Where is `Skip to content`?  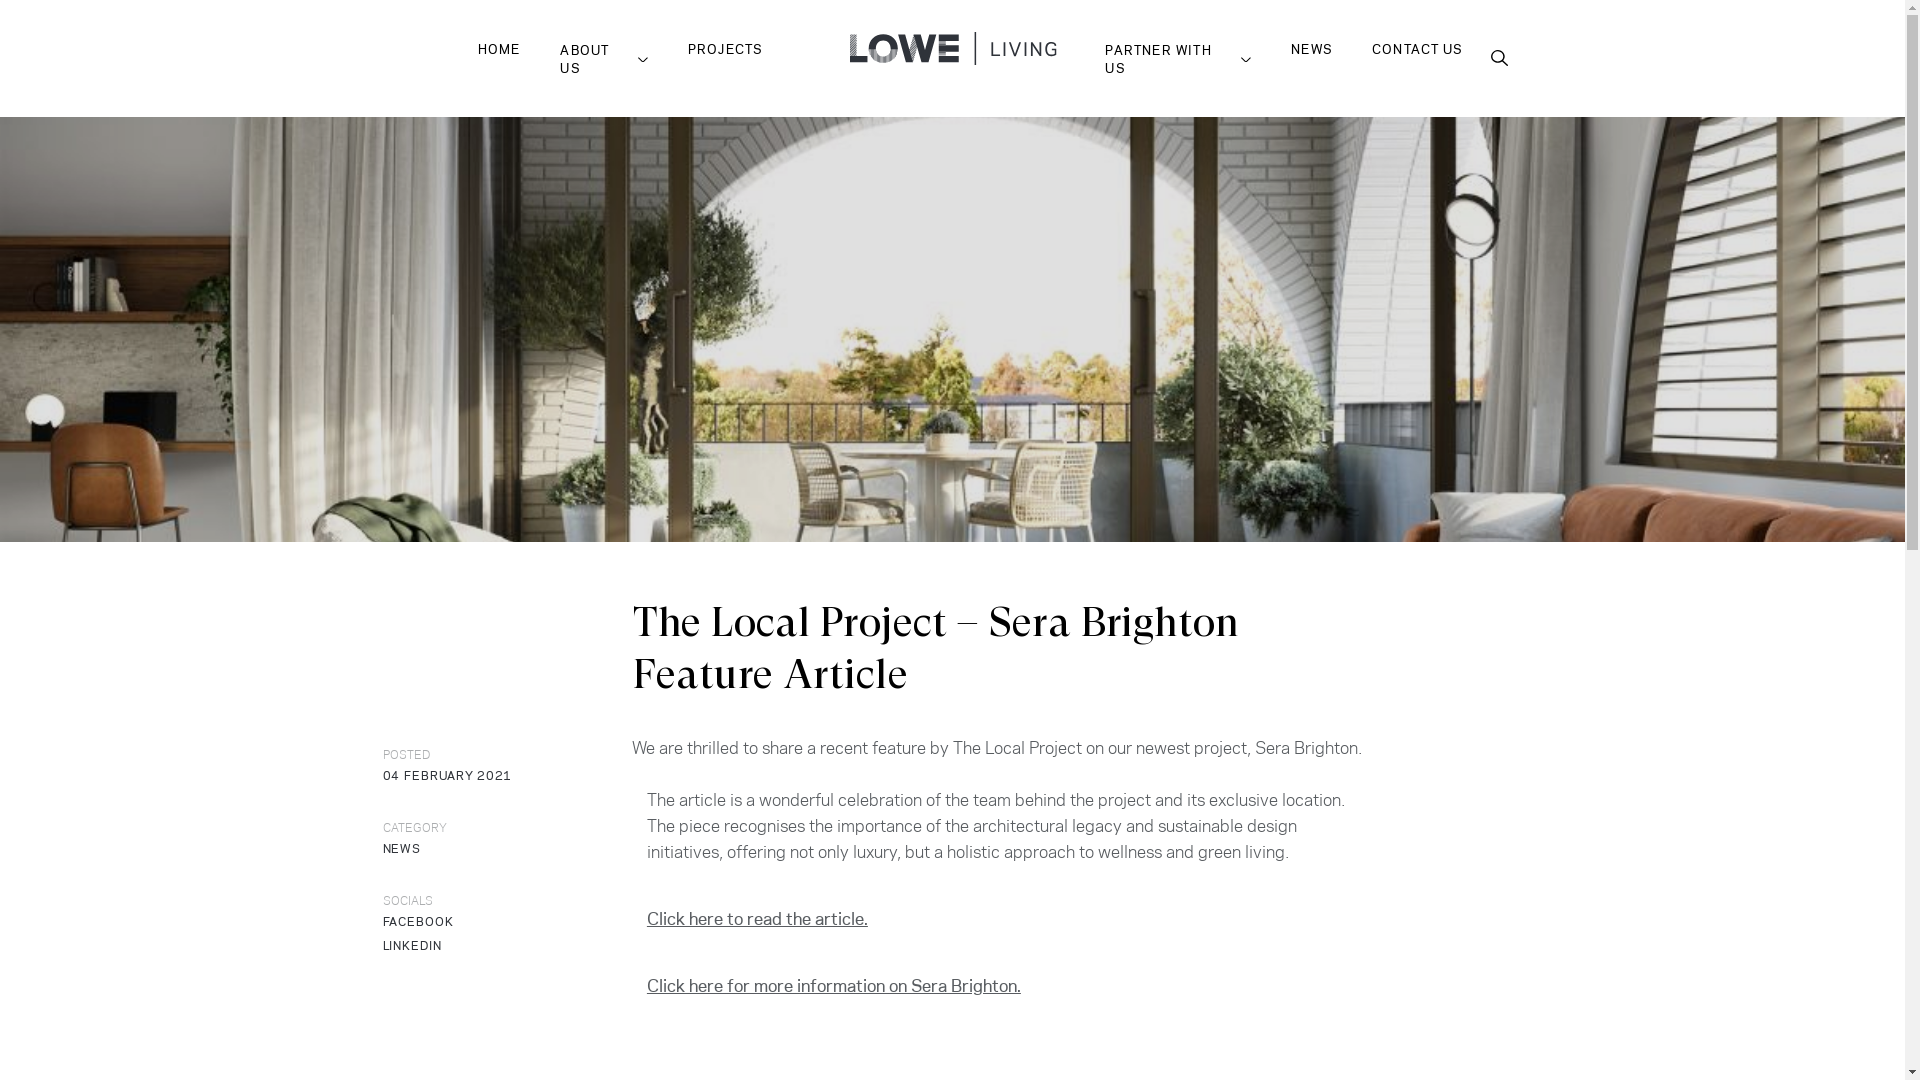 Skip to content is located at coordinates (0, 0).